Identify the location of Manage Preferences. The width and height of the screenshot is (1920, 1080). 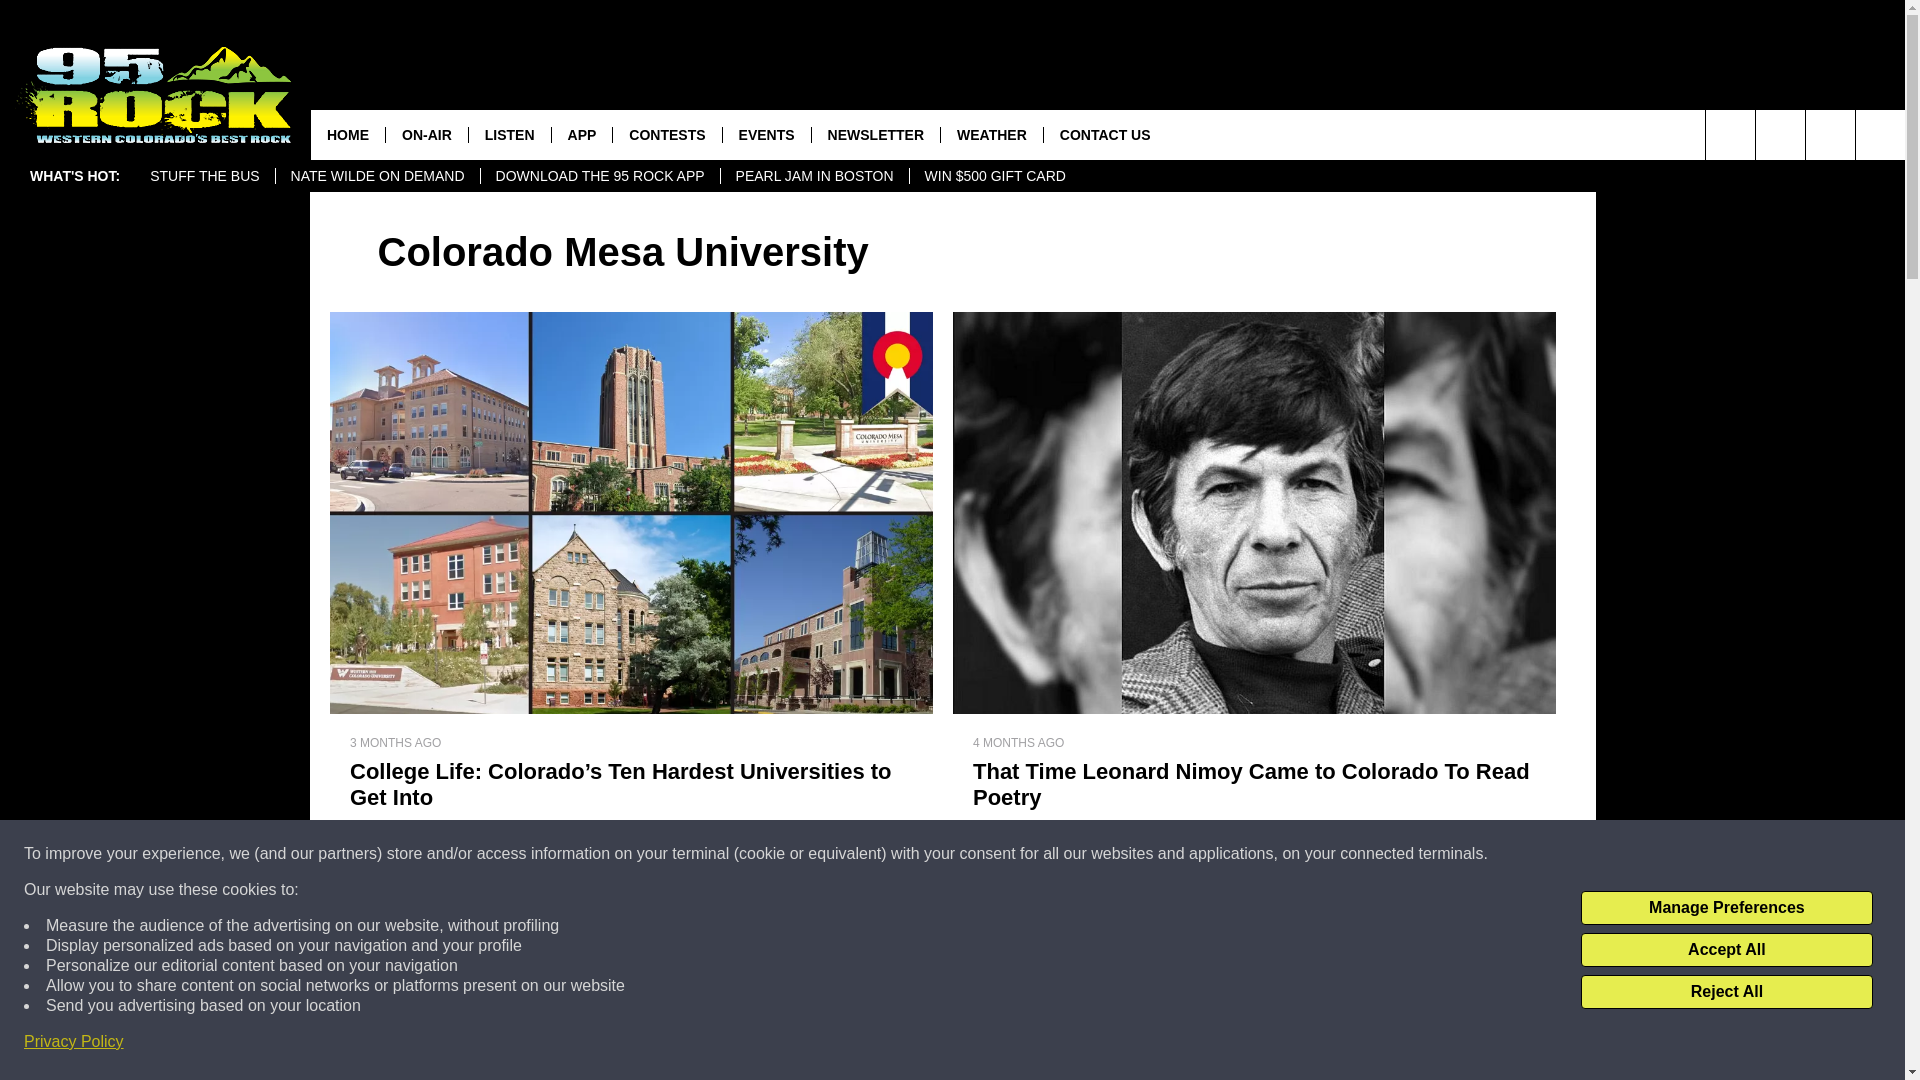
(1726, 908).